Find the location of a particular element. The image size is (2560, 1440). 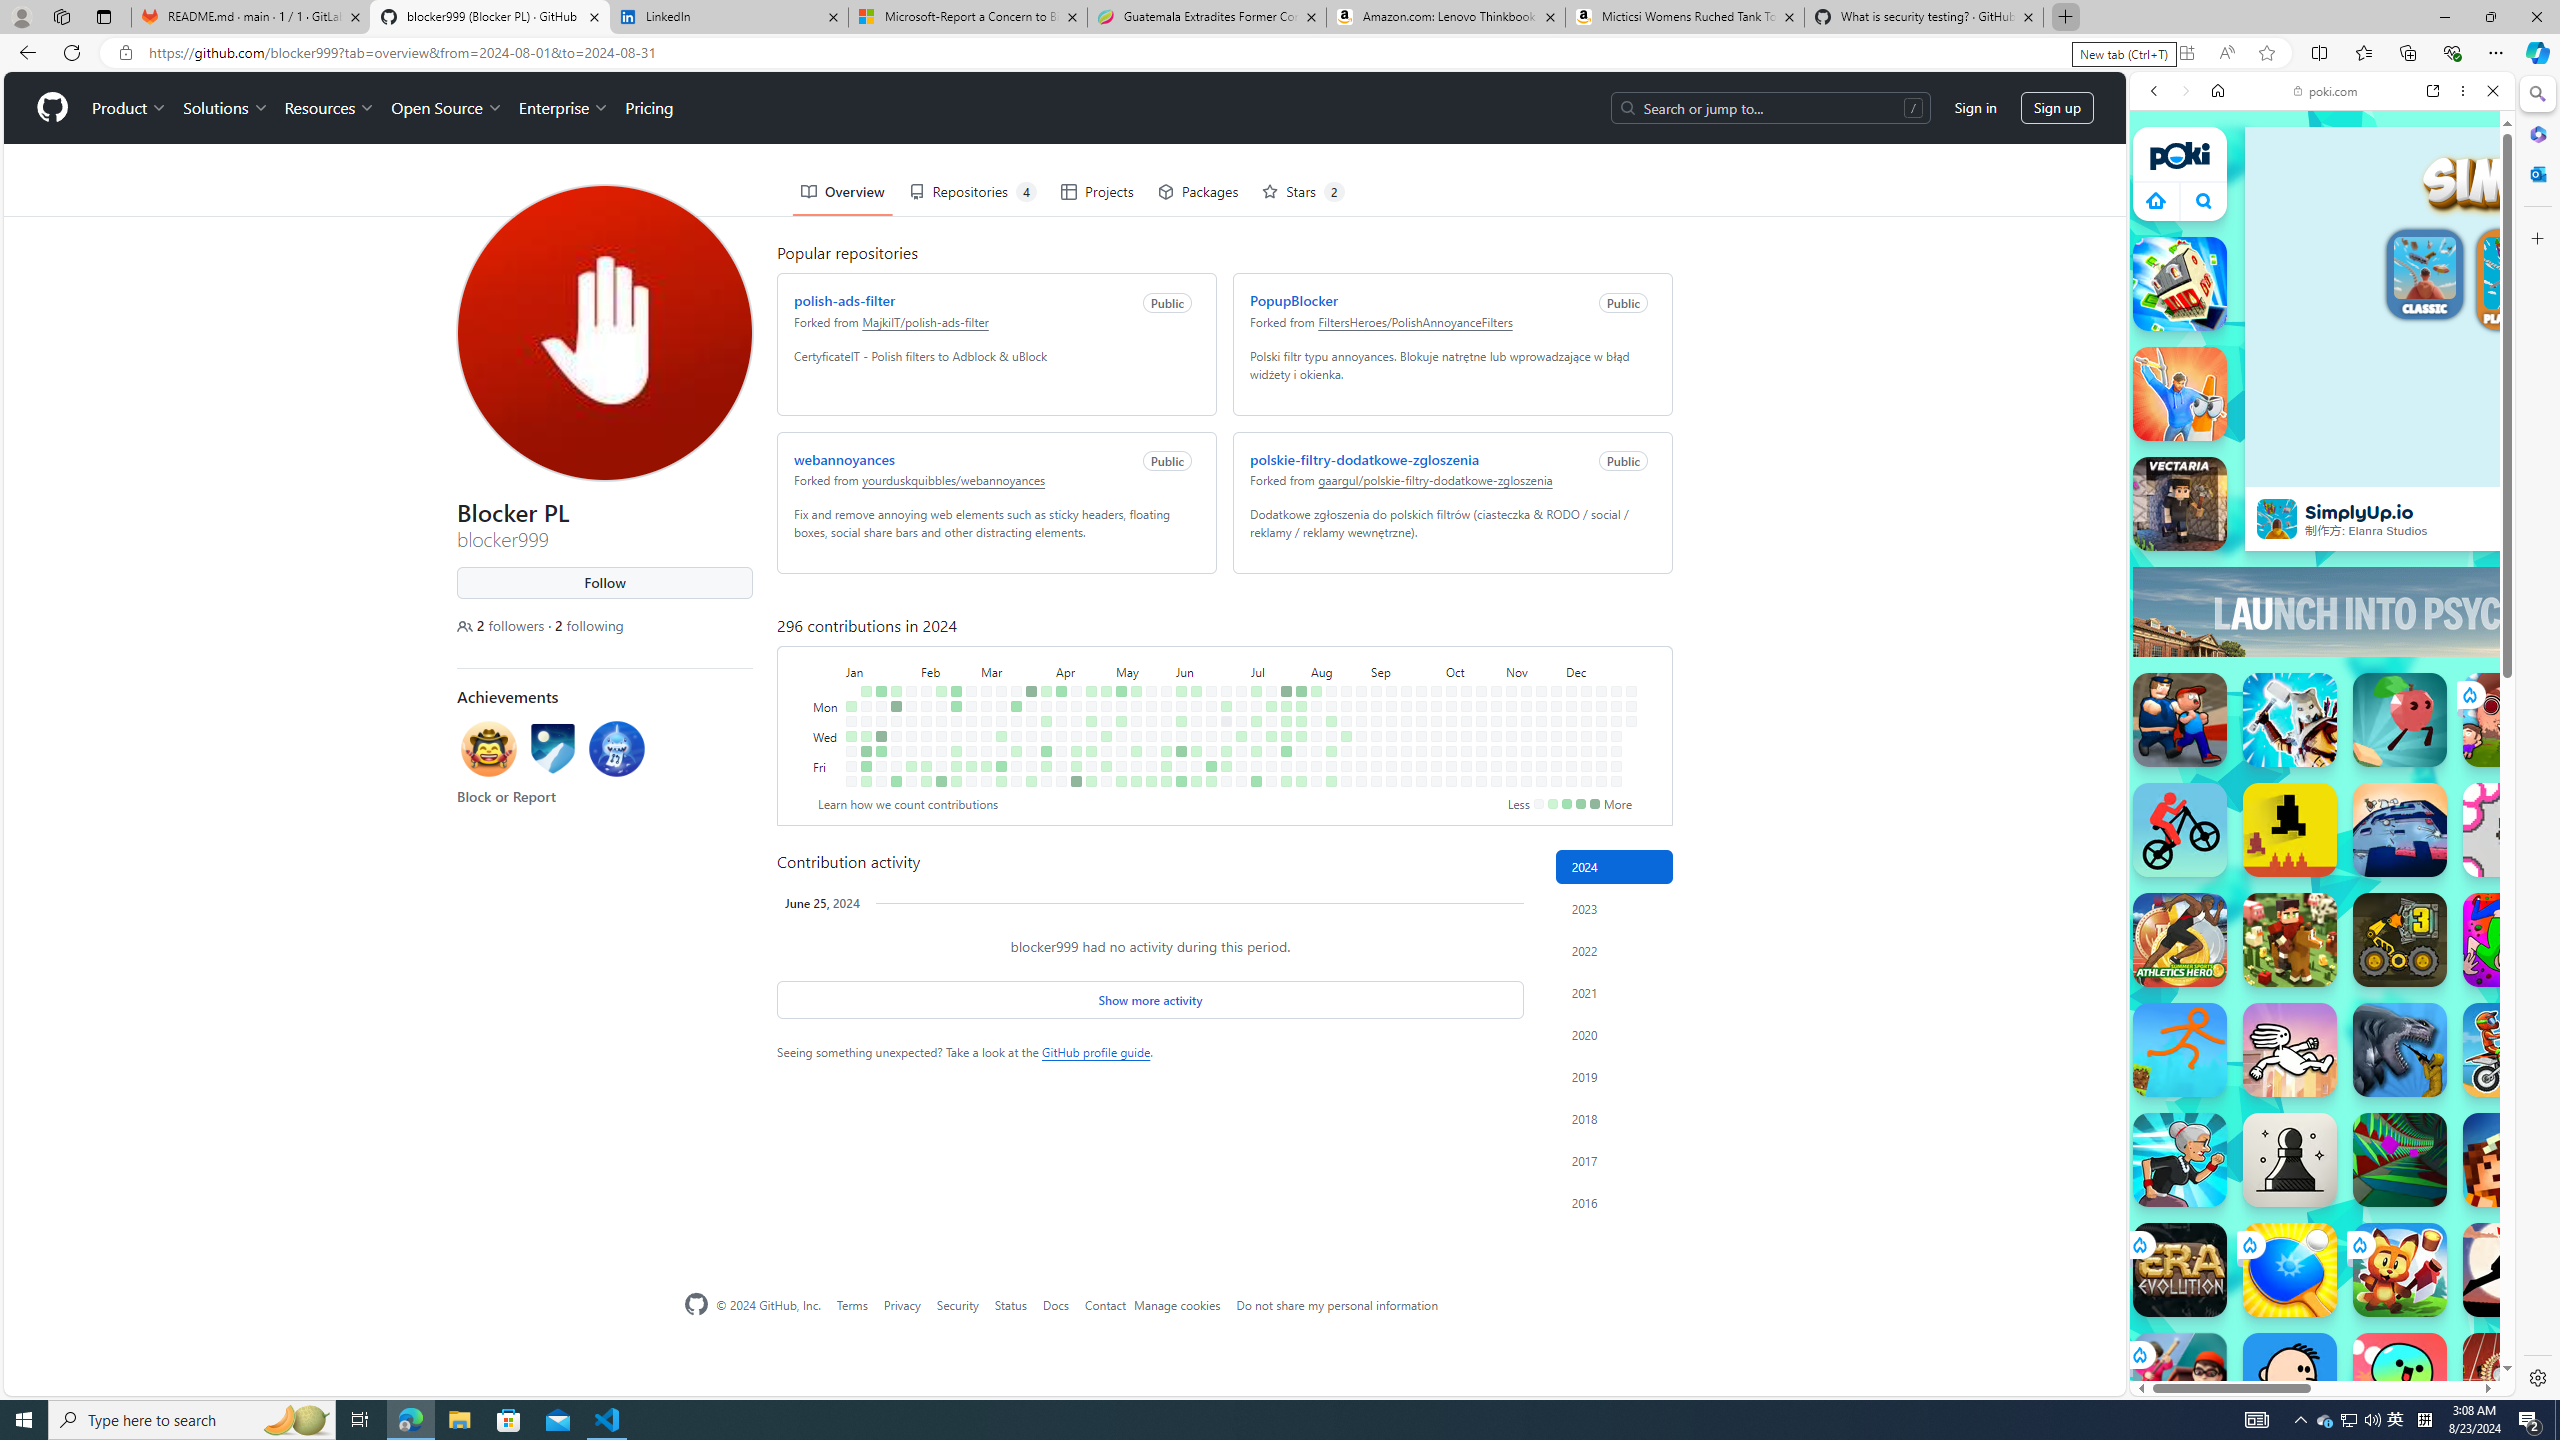

Achievement: Arctic Code Vault Contributor is located at coordinates (554, 748).